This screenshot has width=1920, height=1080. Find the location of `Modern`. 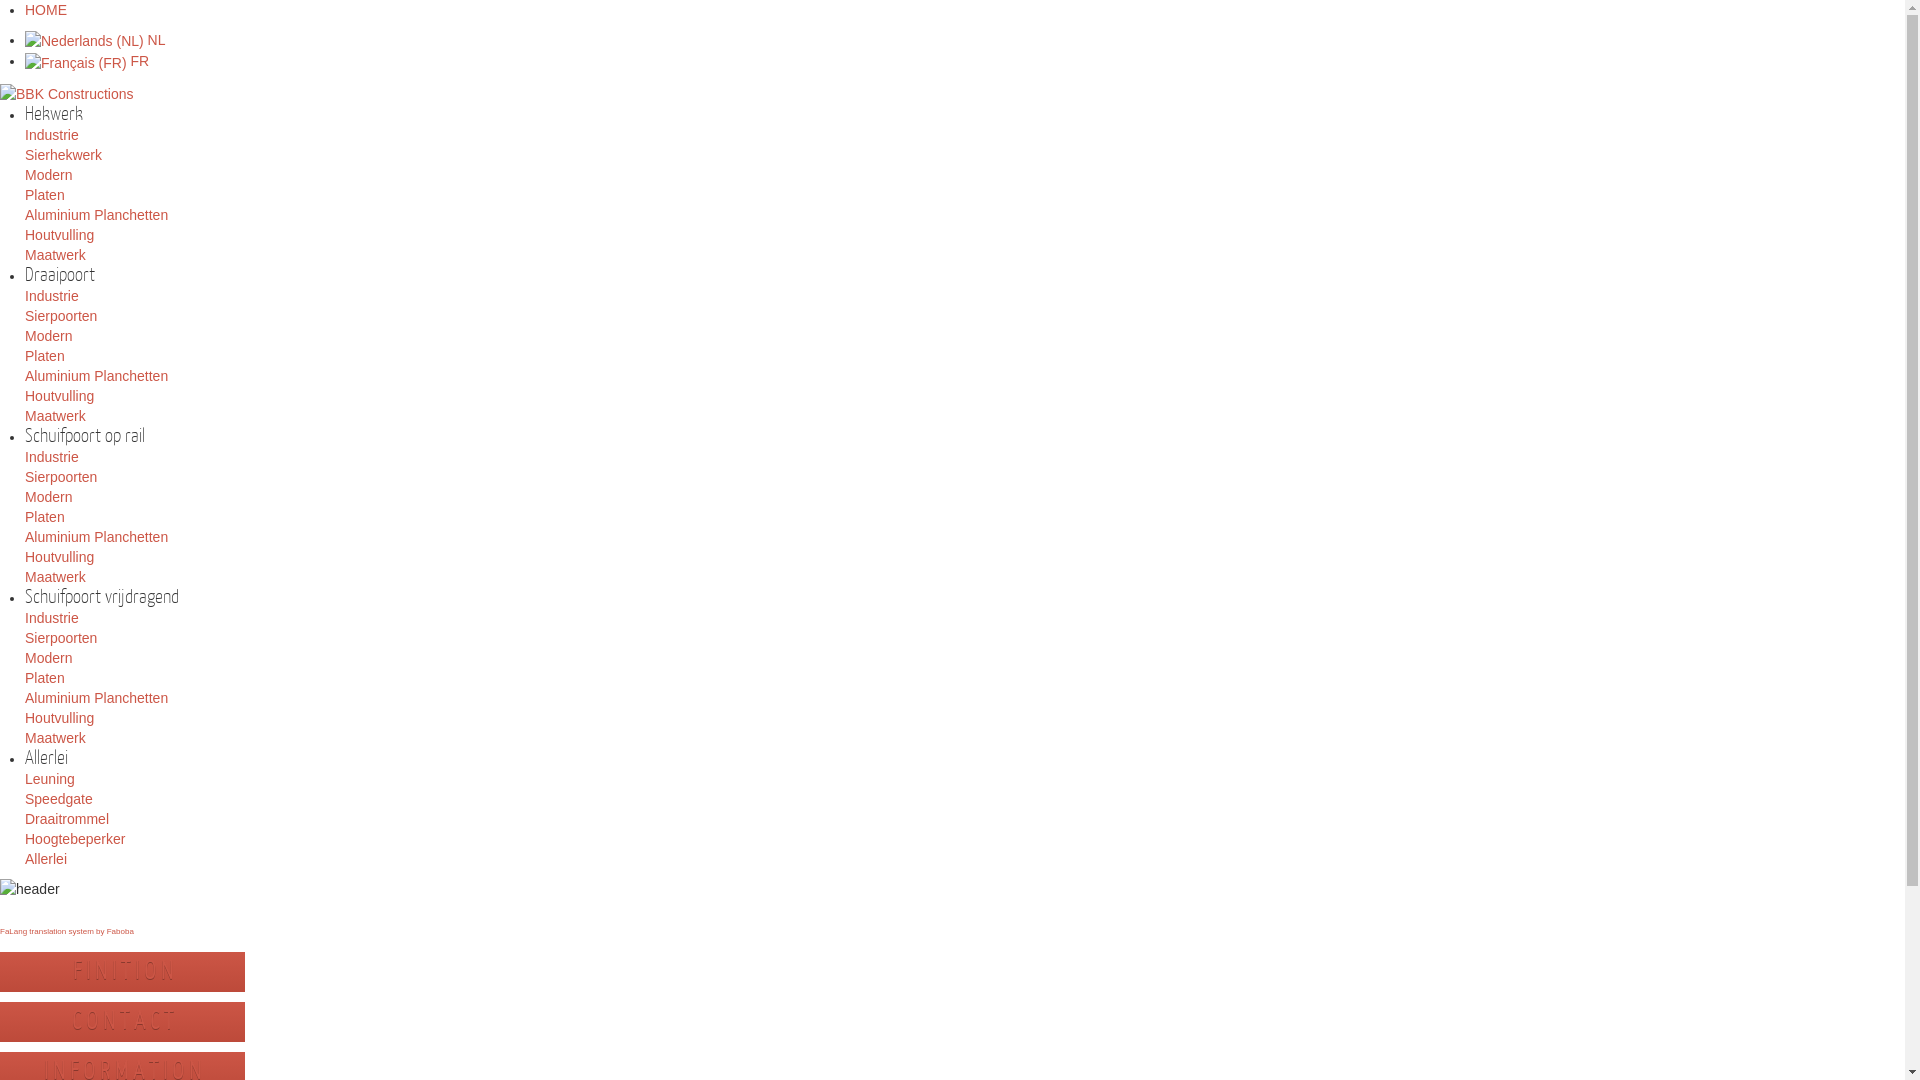

Modern is located at coordinates (48, 336).